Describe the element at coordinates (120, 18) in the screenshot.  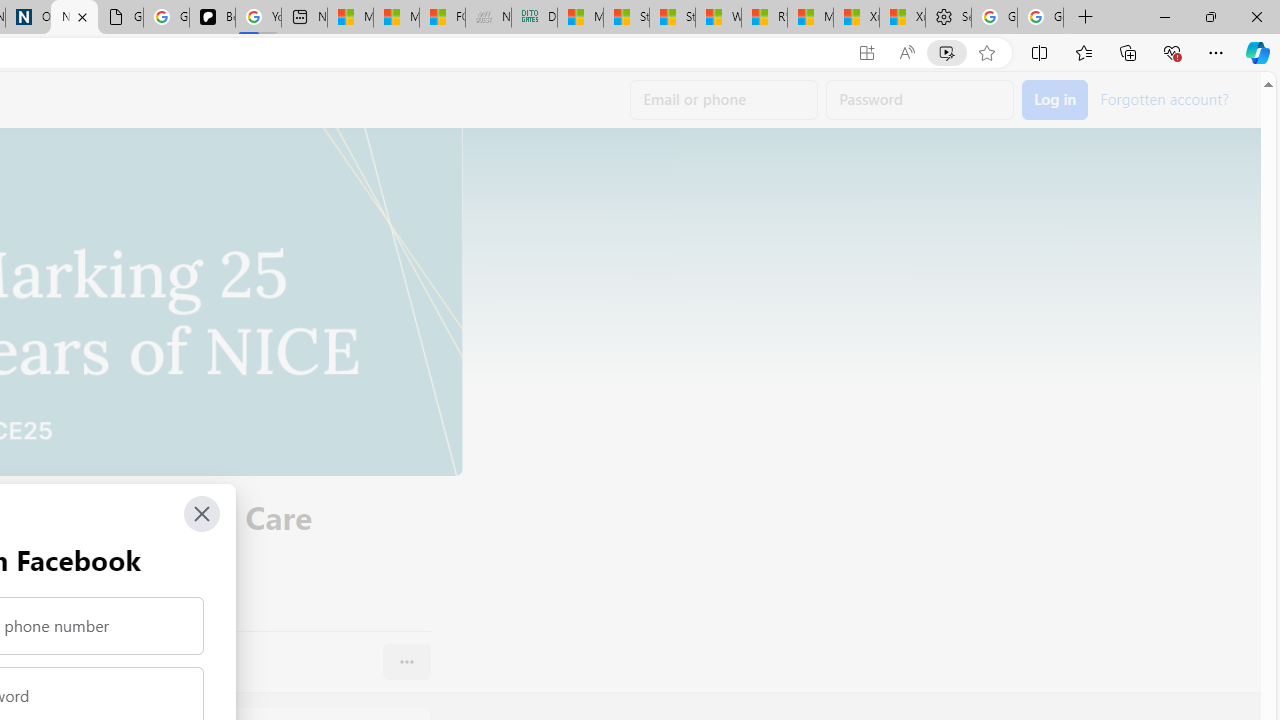
I see `Google Analytics Opt-out Browser Add-on Download Page` at that location.